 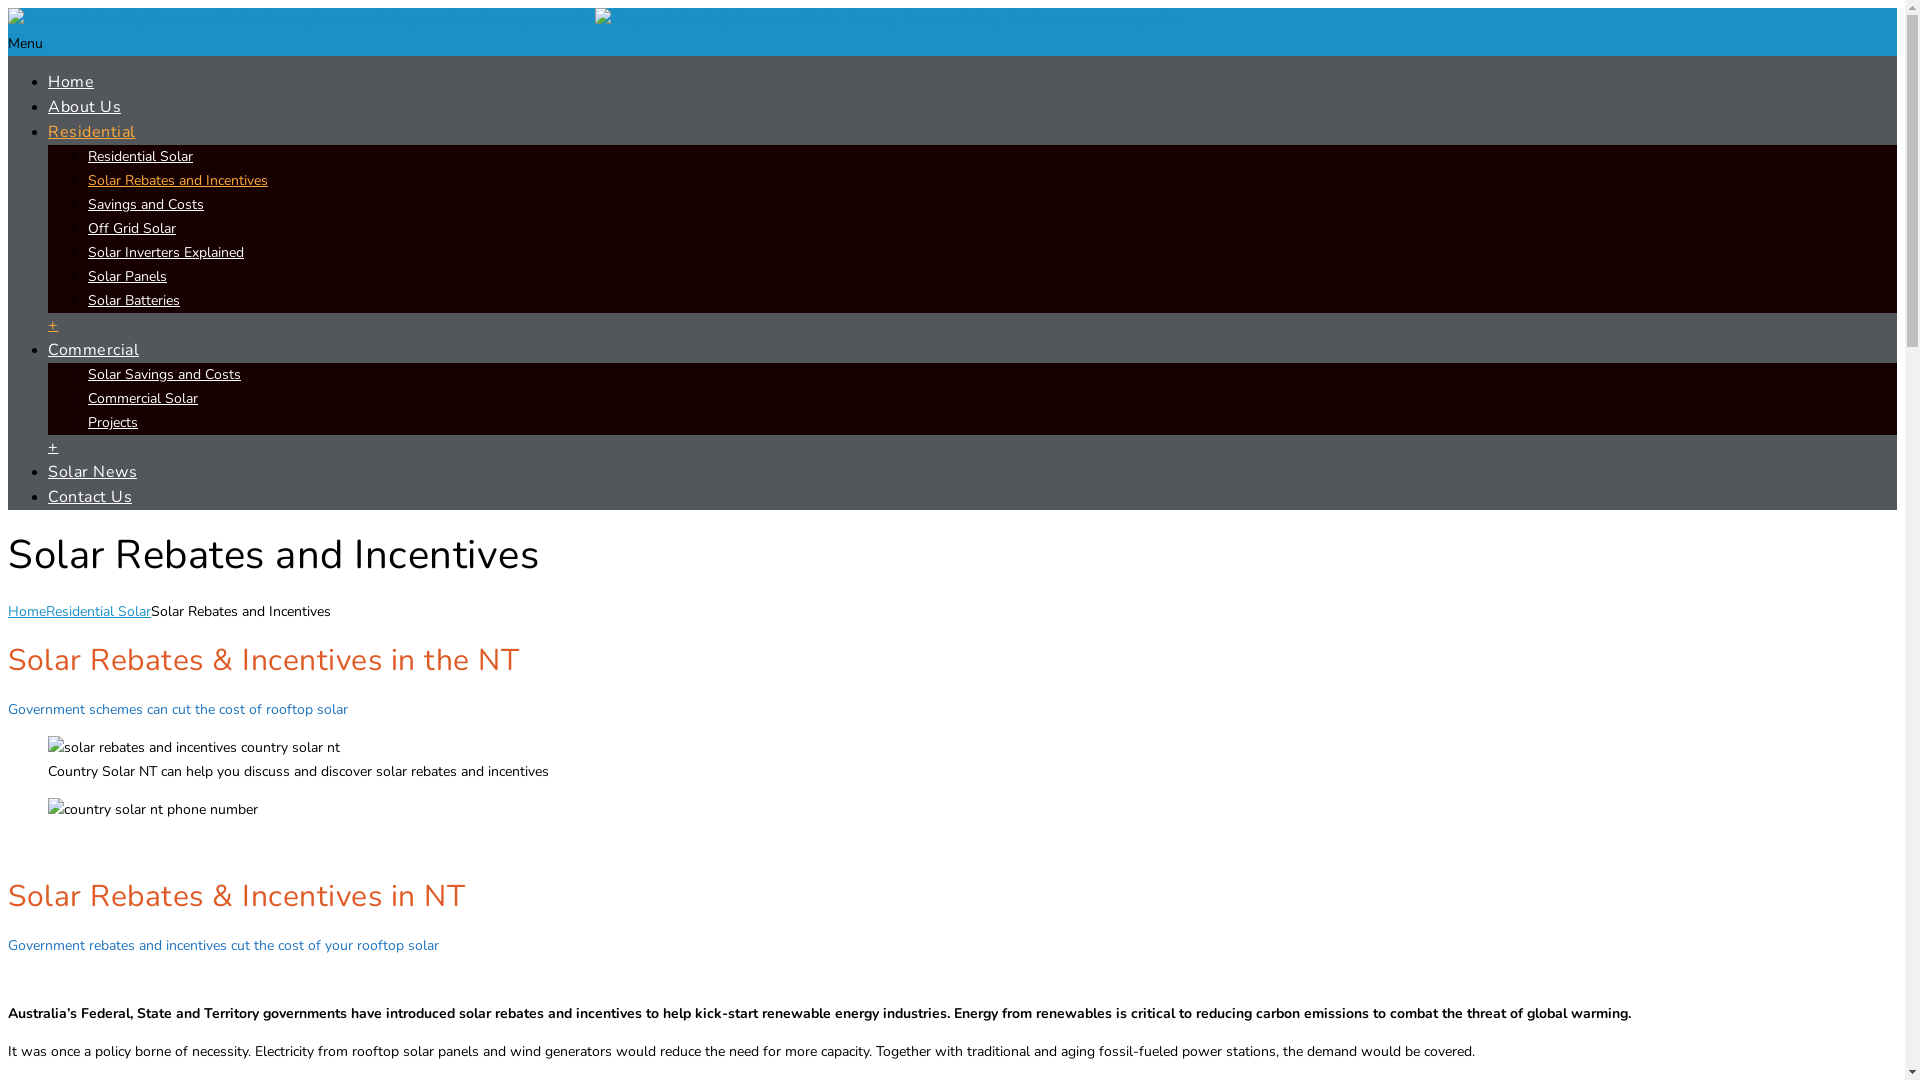 What do you see at coordinates (113, 422) in the screenshot?
I see `Projects` at bounding box center [113, 422].